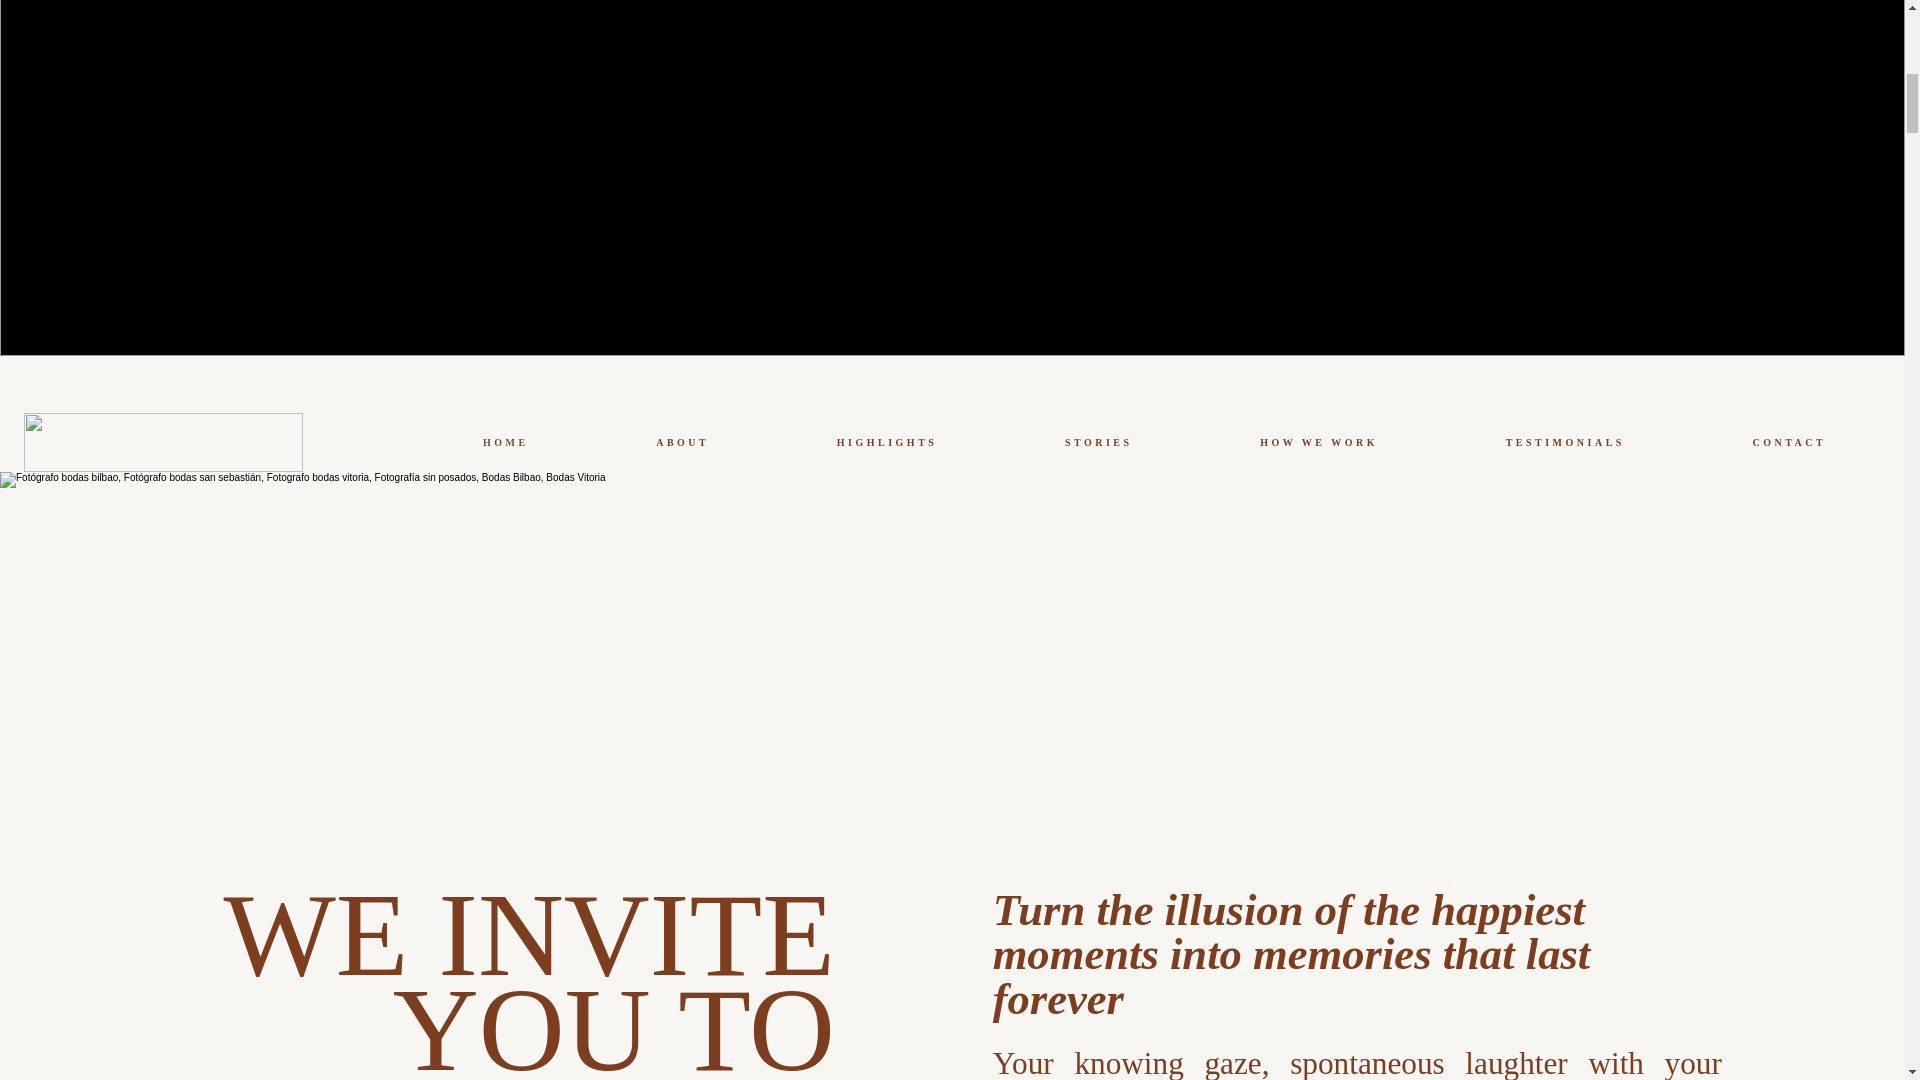 Image resolution: width=1920 pixels, height=1080 pixels. What do you see at coordinates (1789, 442) in the screenshot?
I see `CONTACT` at bounding box center [1789, 442].